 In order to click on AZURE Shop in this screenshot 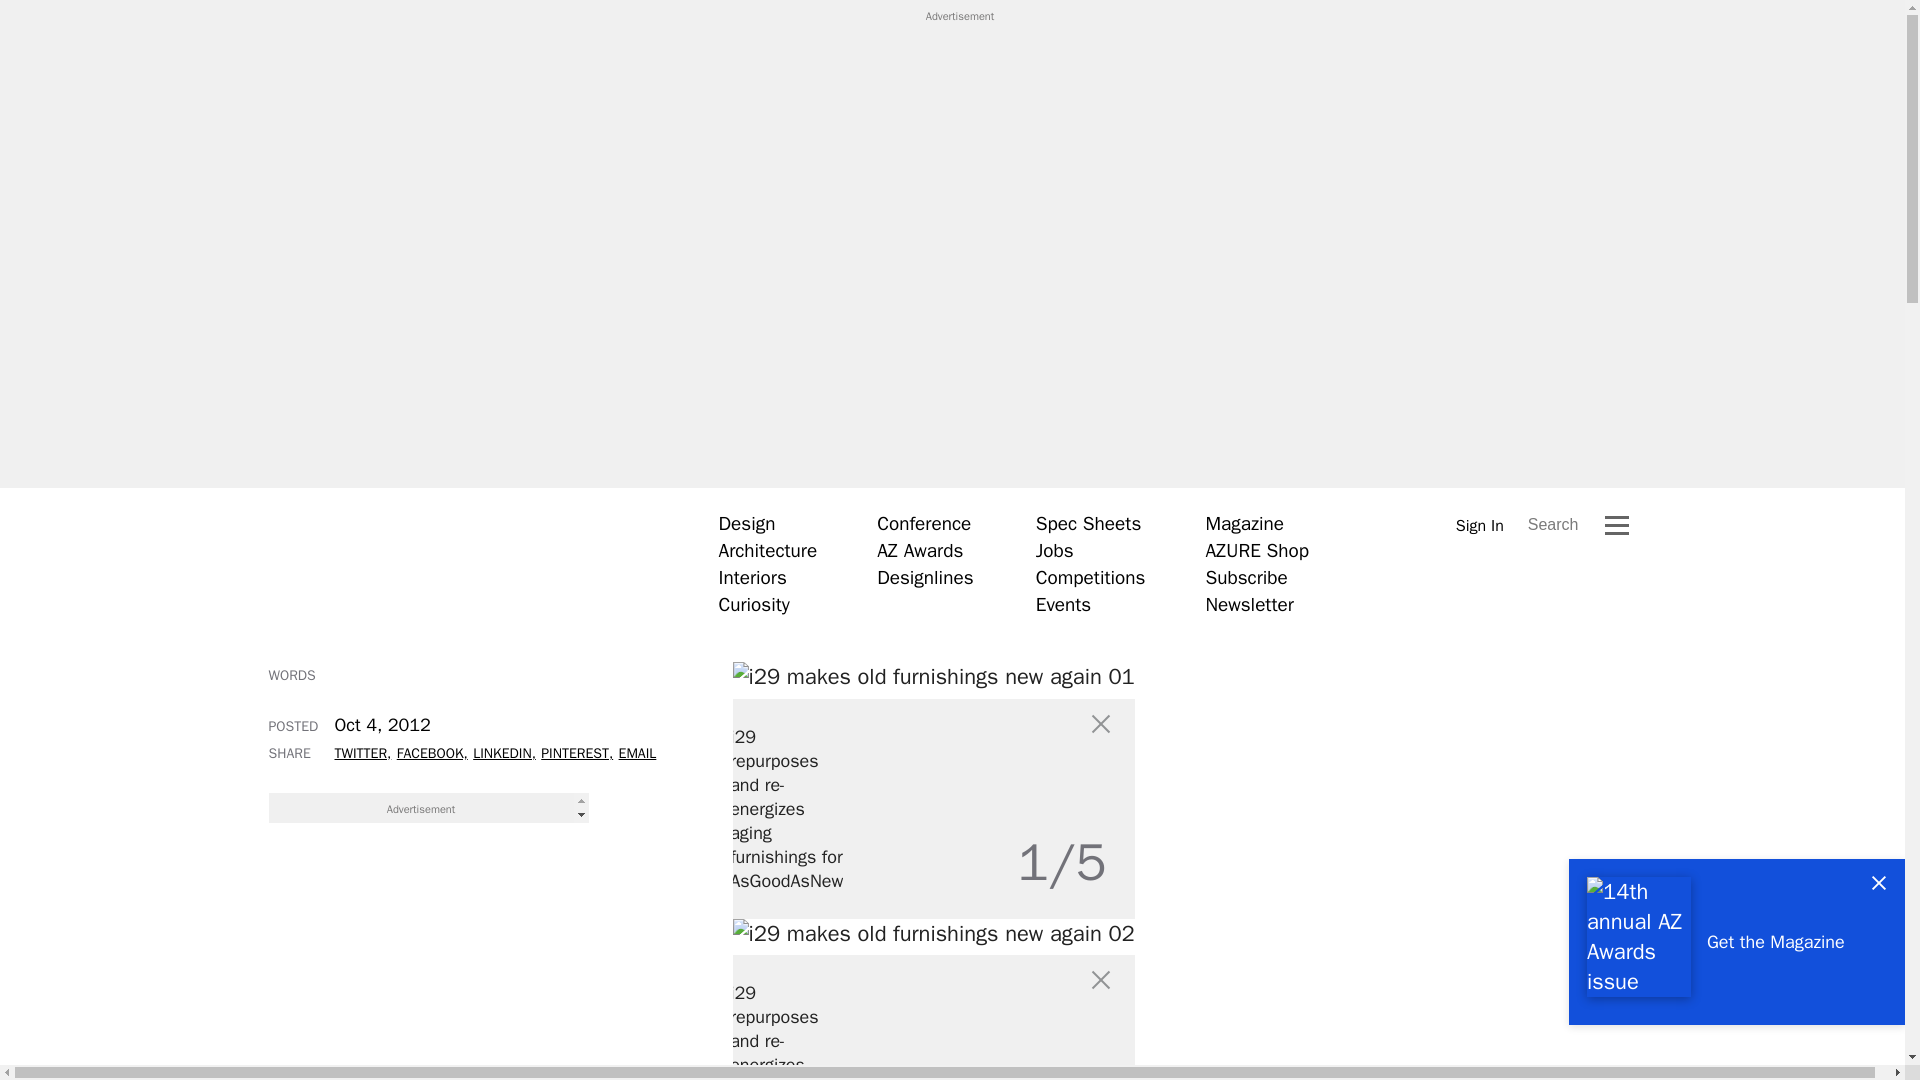, I will do `click(1257, 550)`.